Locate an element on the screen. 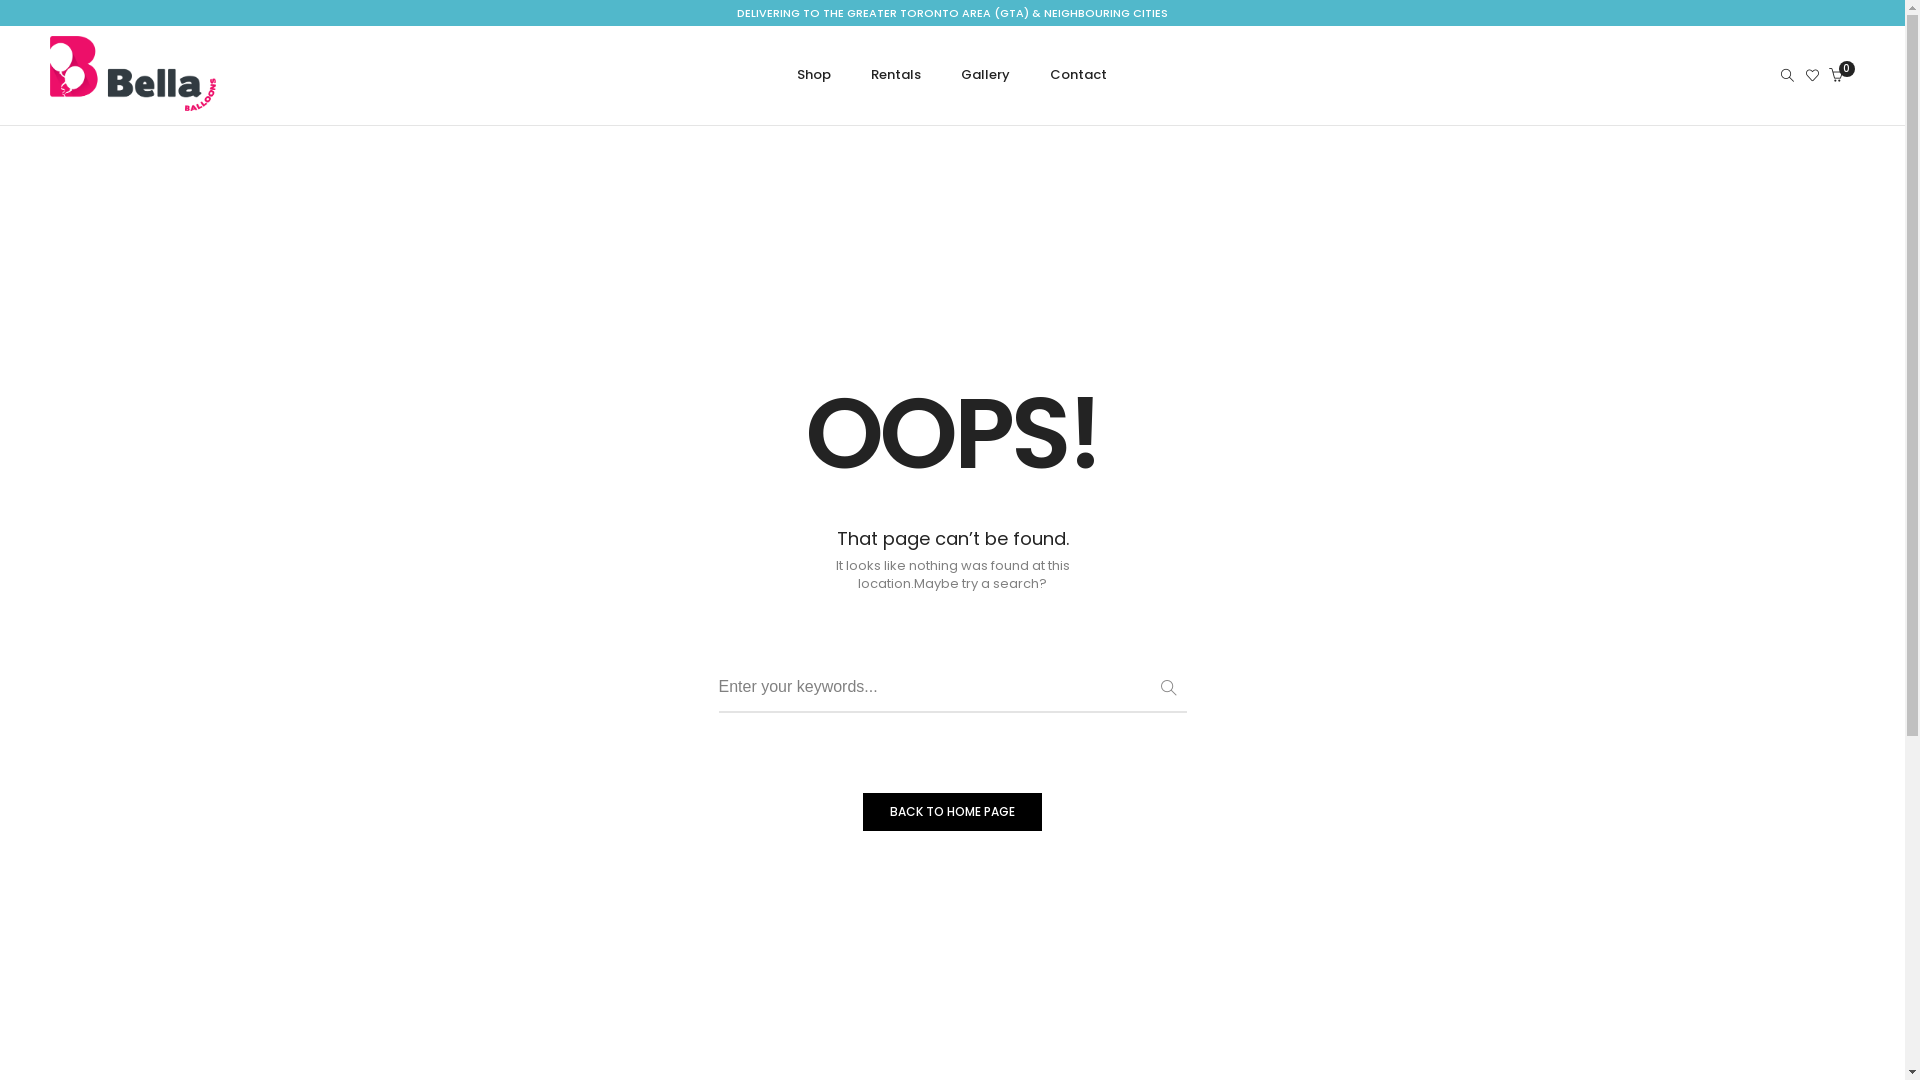  Rentals is located at coordinates (896, 75).